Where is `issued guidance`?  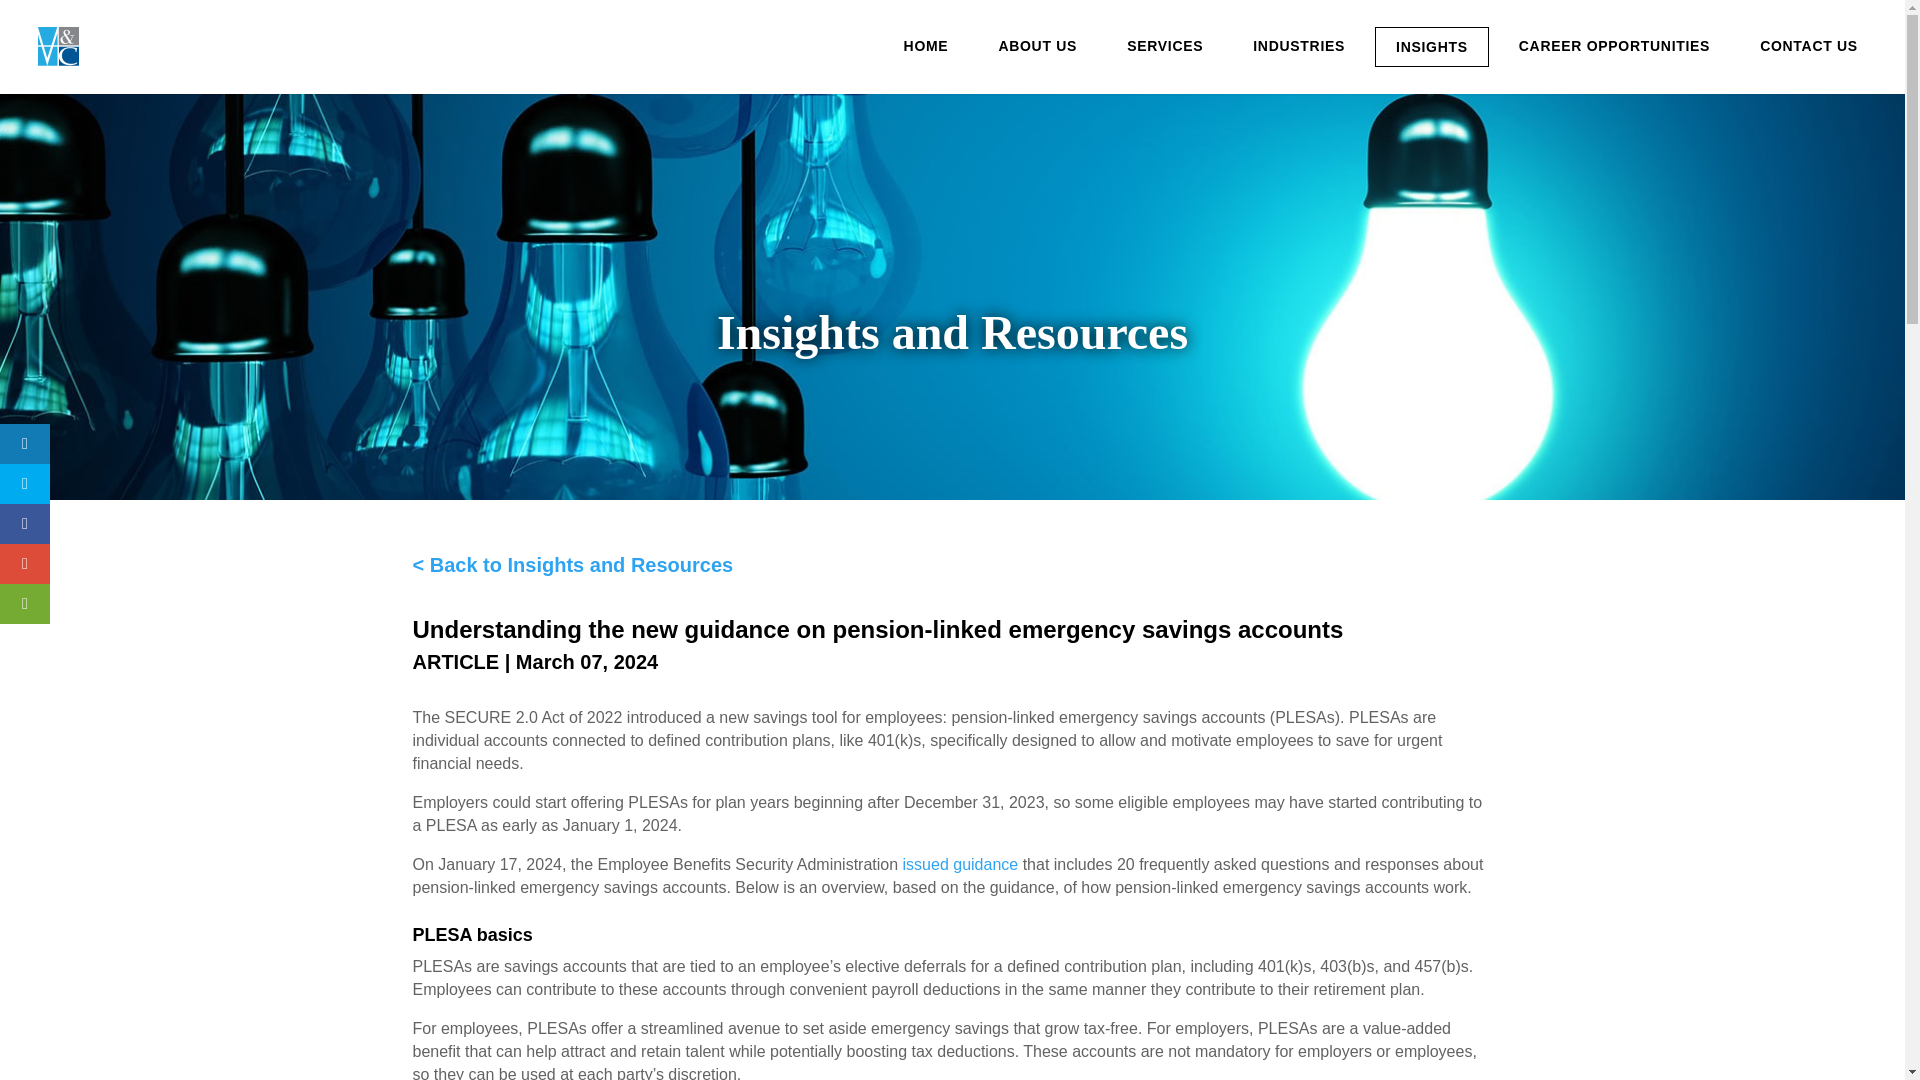 issued guidance is located at coordinates (960, 864).